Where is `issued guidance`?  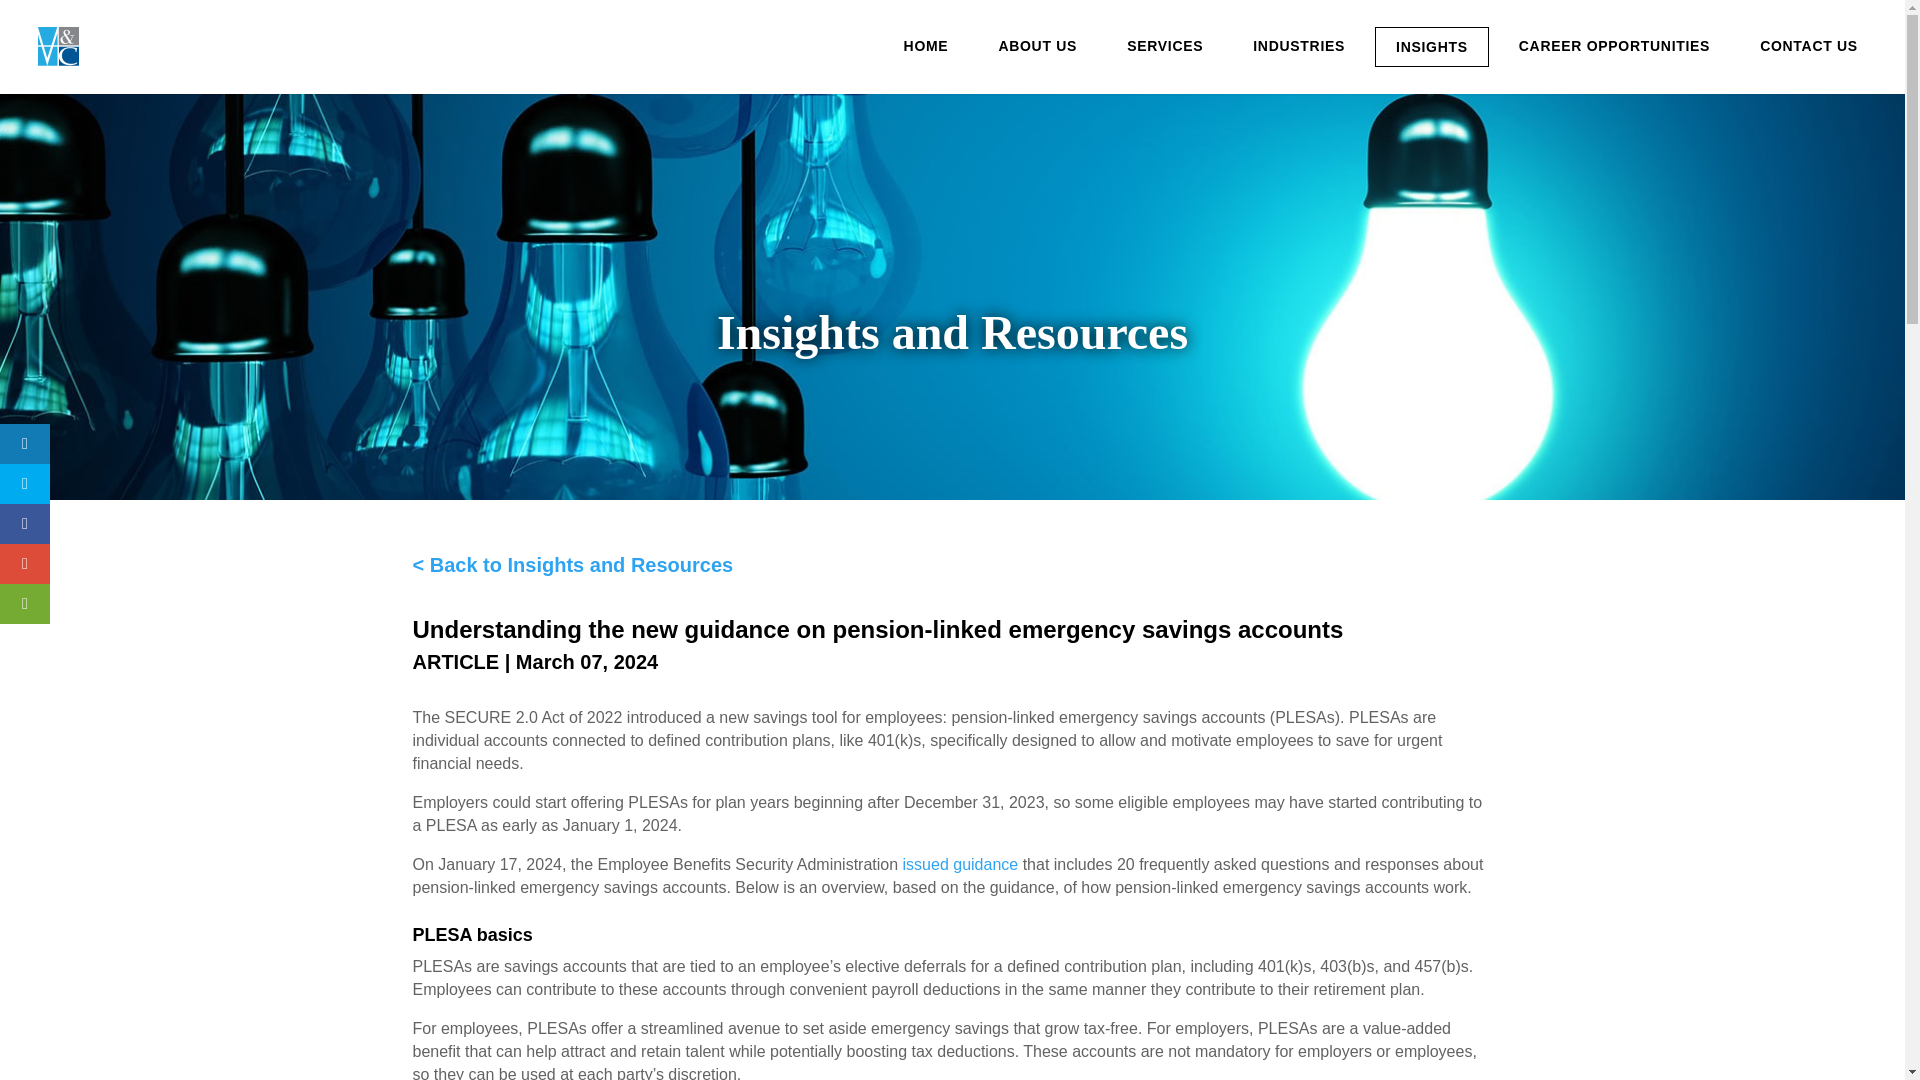 issued guidance is located at coordinates (960, 864).